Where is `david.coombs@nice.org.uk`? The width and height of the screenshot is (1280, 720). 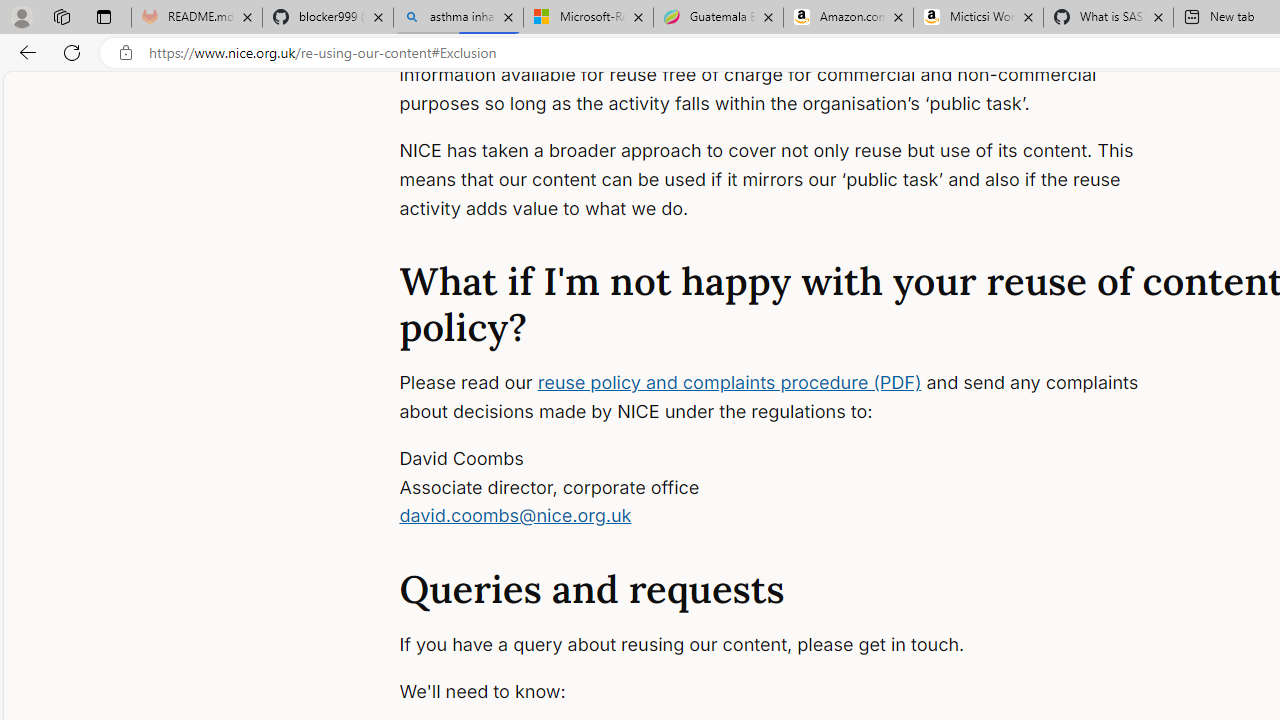
david.coombs@nice.org.uk is located at coordinates (516, 516).